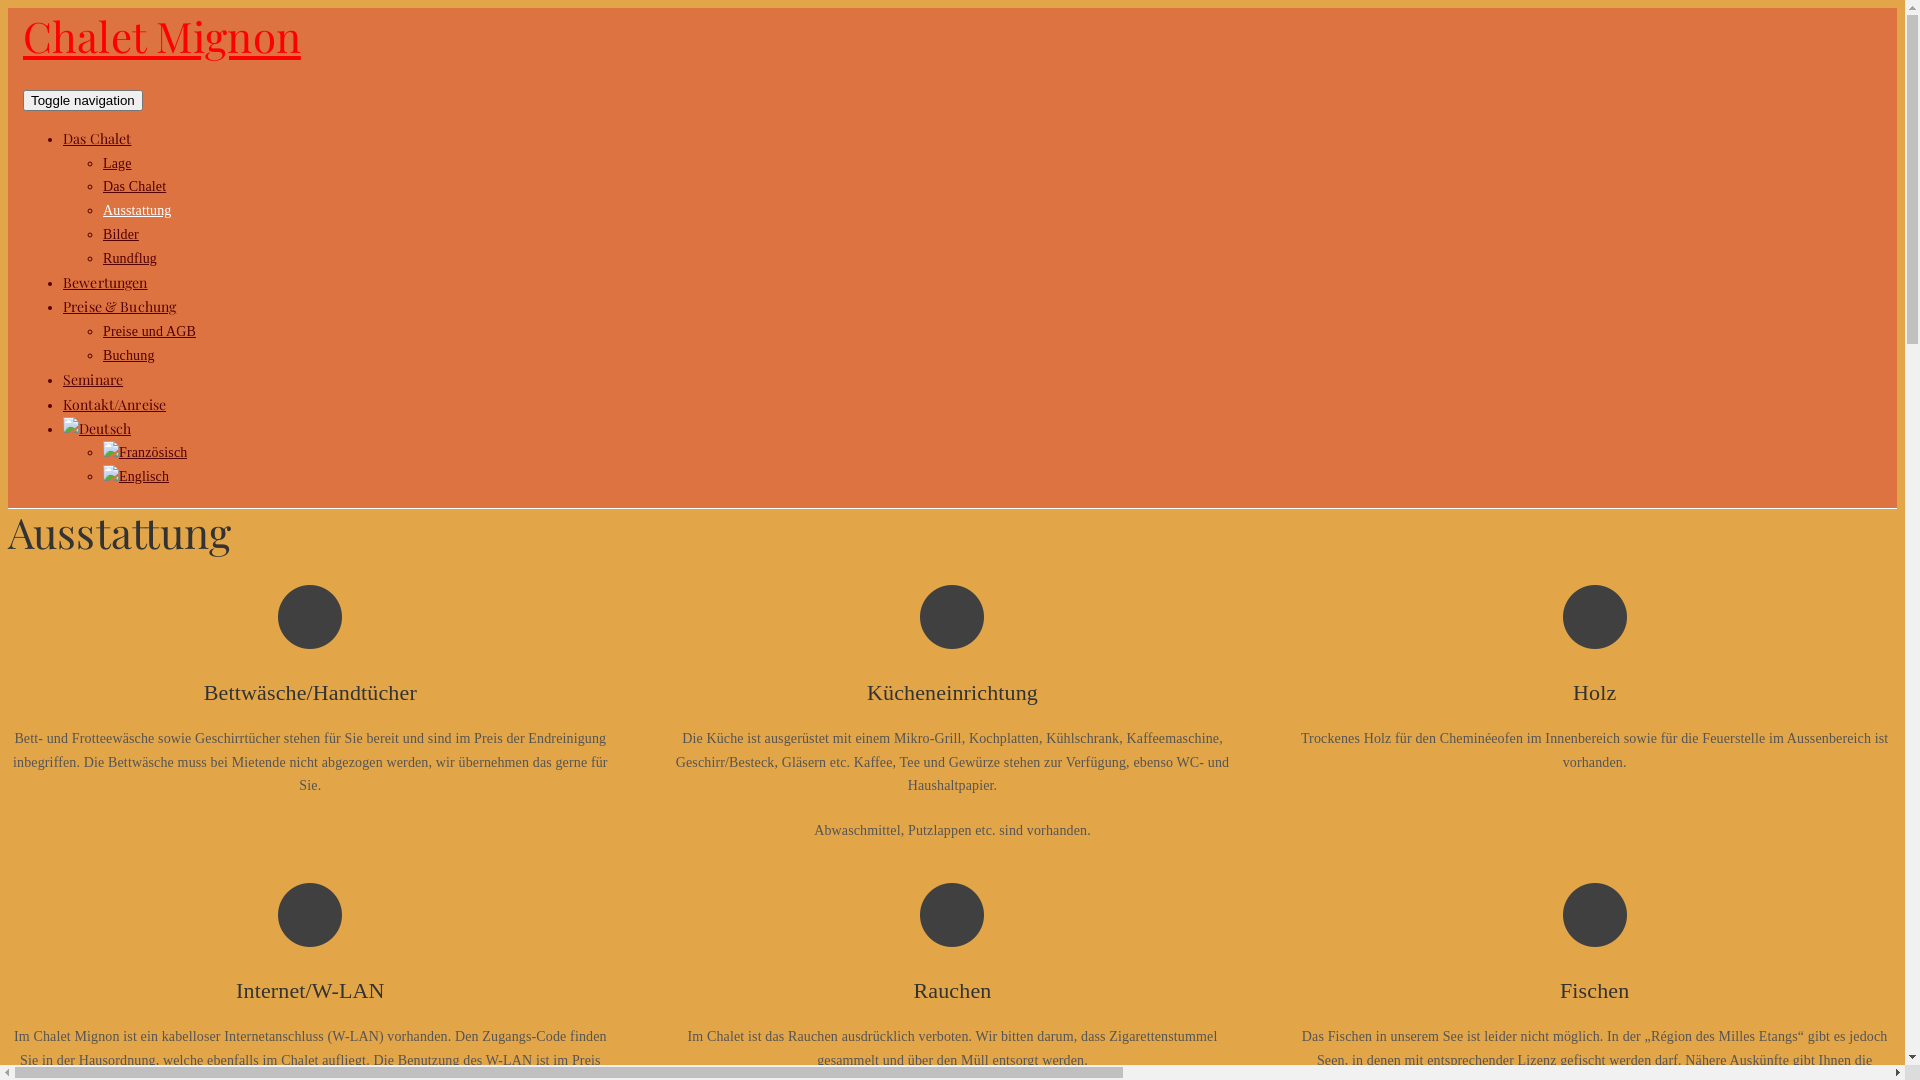 The height and width of the screenshot is (1080, 1920). What do you see at coordinates (121, 234) in the screenshot?
I see `Bilder` at bounding box center [121, 234].